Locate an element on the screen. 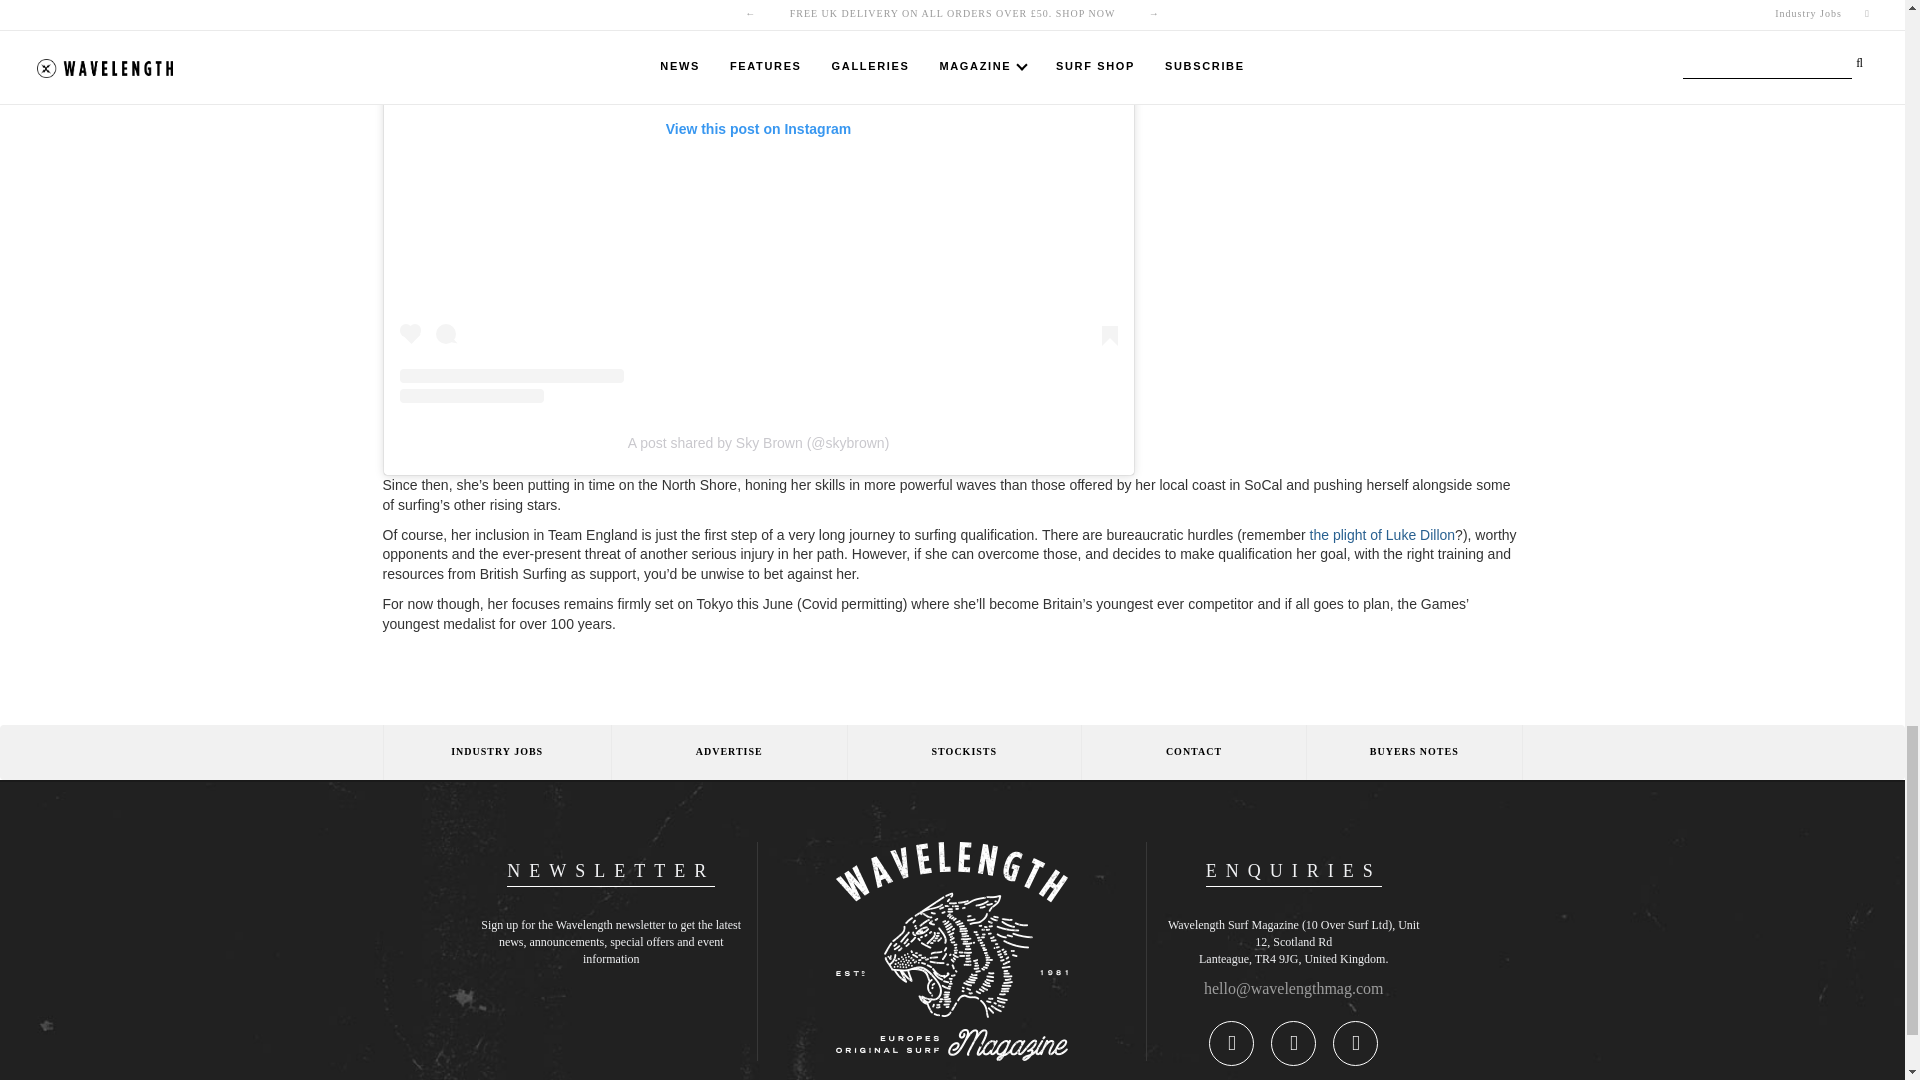 The width and height of the screenshot is (1920, 1080). INDUSTRY JOBS is located at coordinates (496, 751).